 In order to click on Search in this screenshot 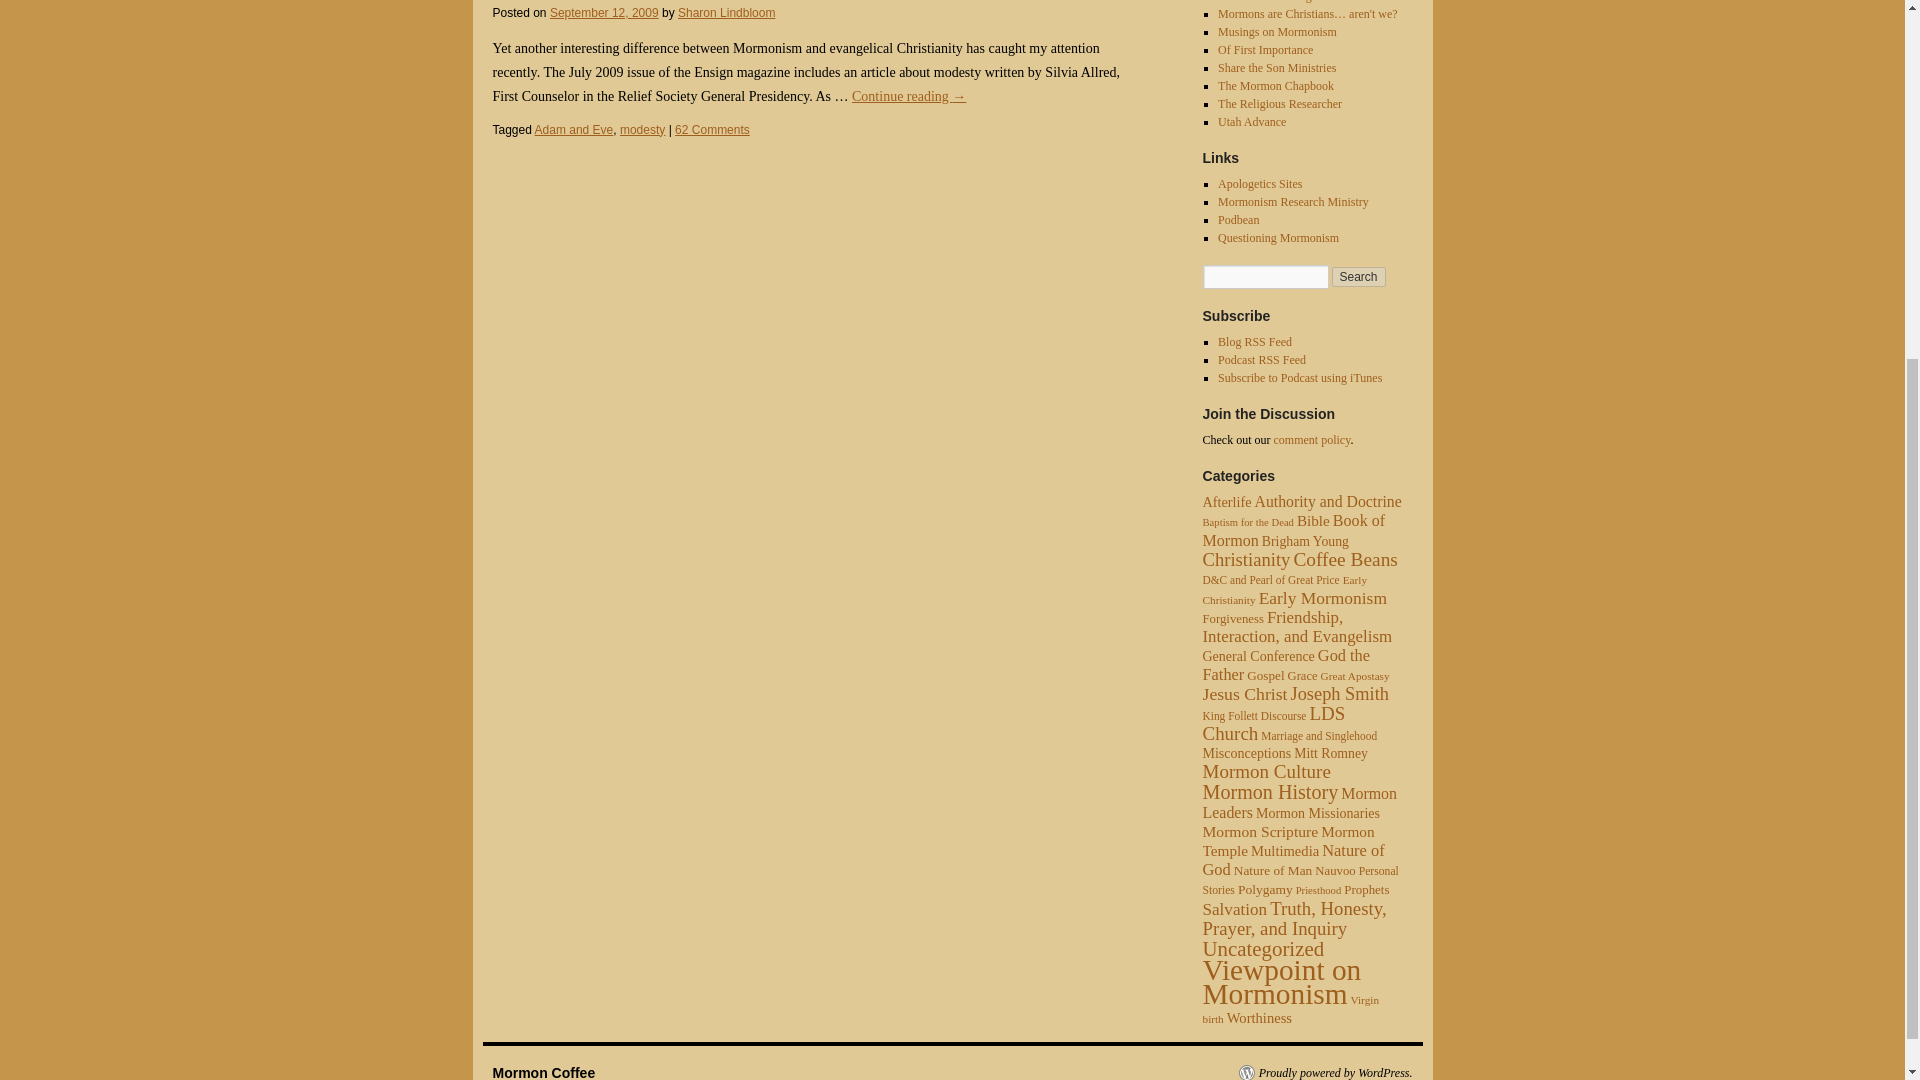, I will do `click(1359, 276)`.